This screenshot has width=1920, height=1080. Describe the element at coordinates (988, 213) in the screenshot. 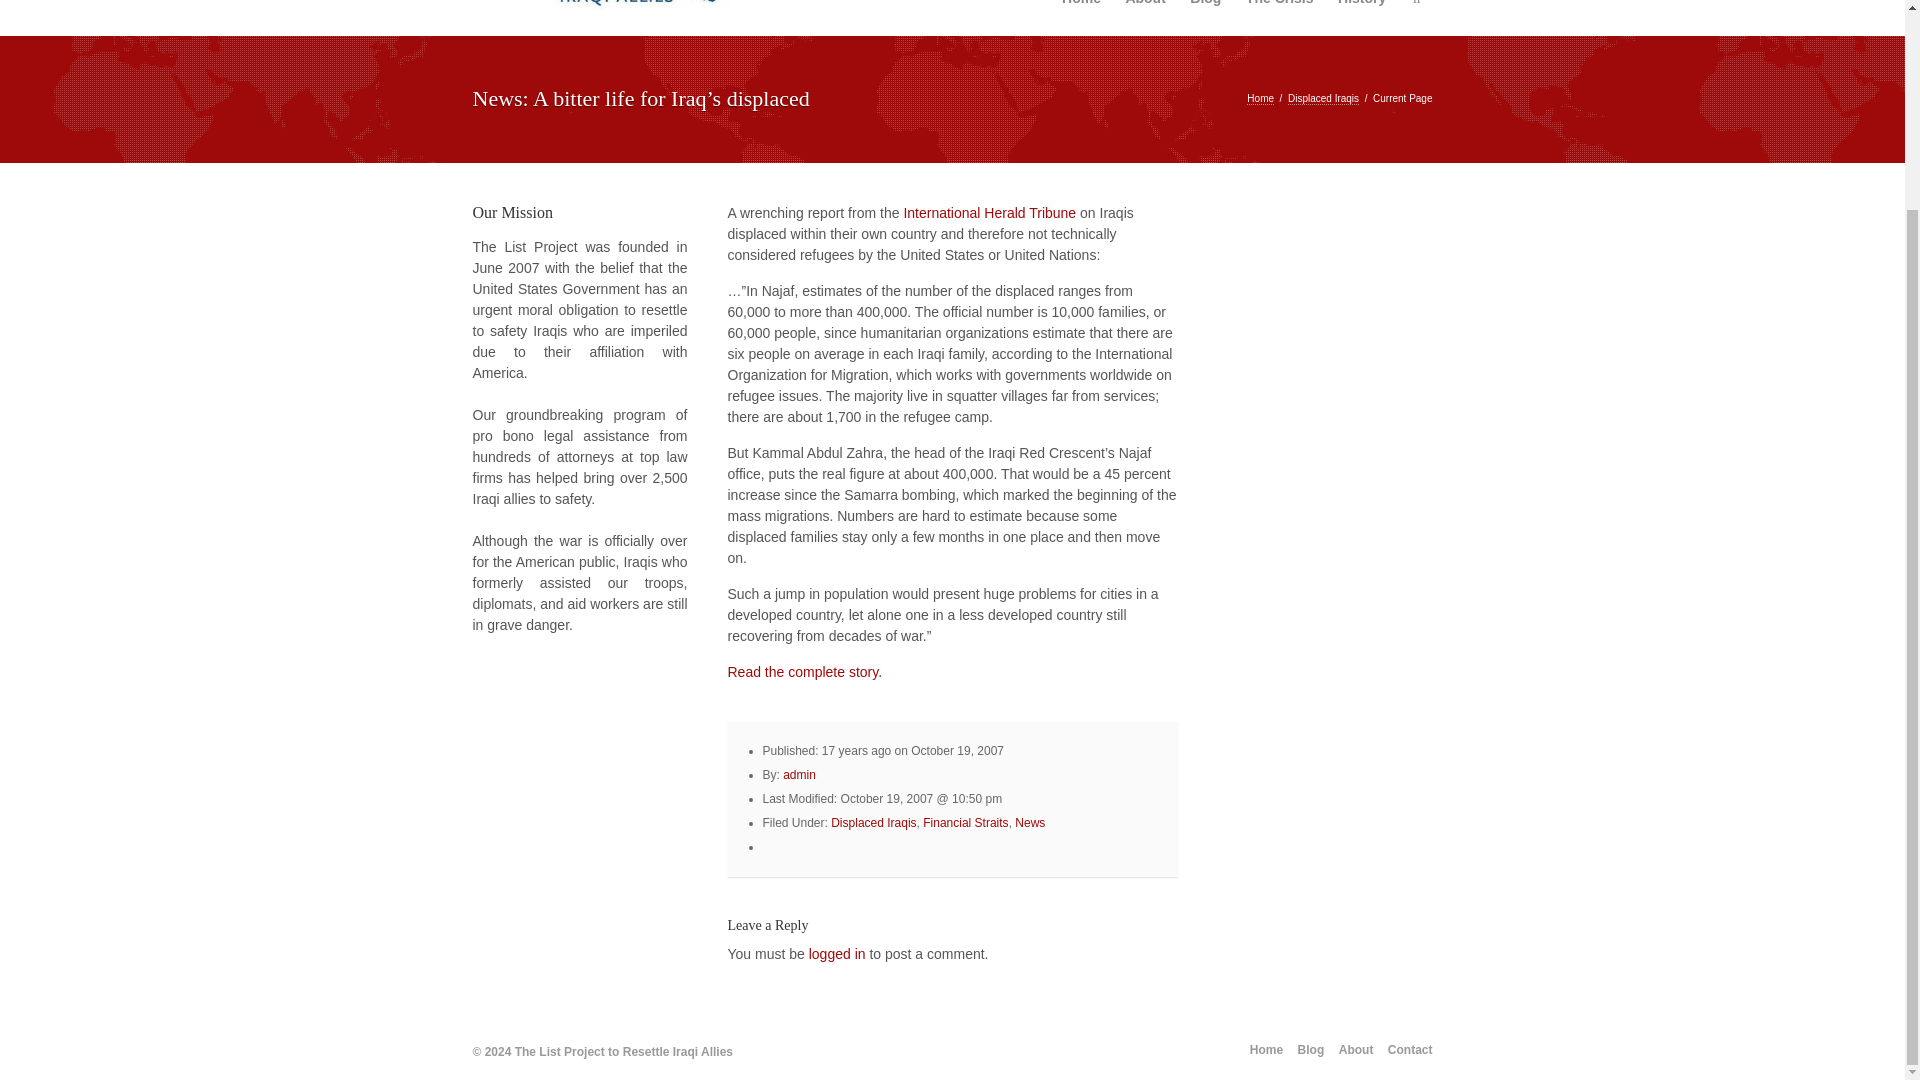

I see `International Herald Tribune` at that location.